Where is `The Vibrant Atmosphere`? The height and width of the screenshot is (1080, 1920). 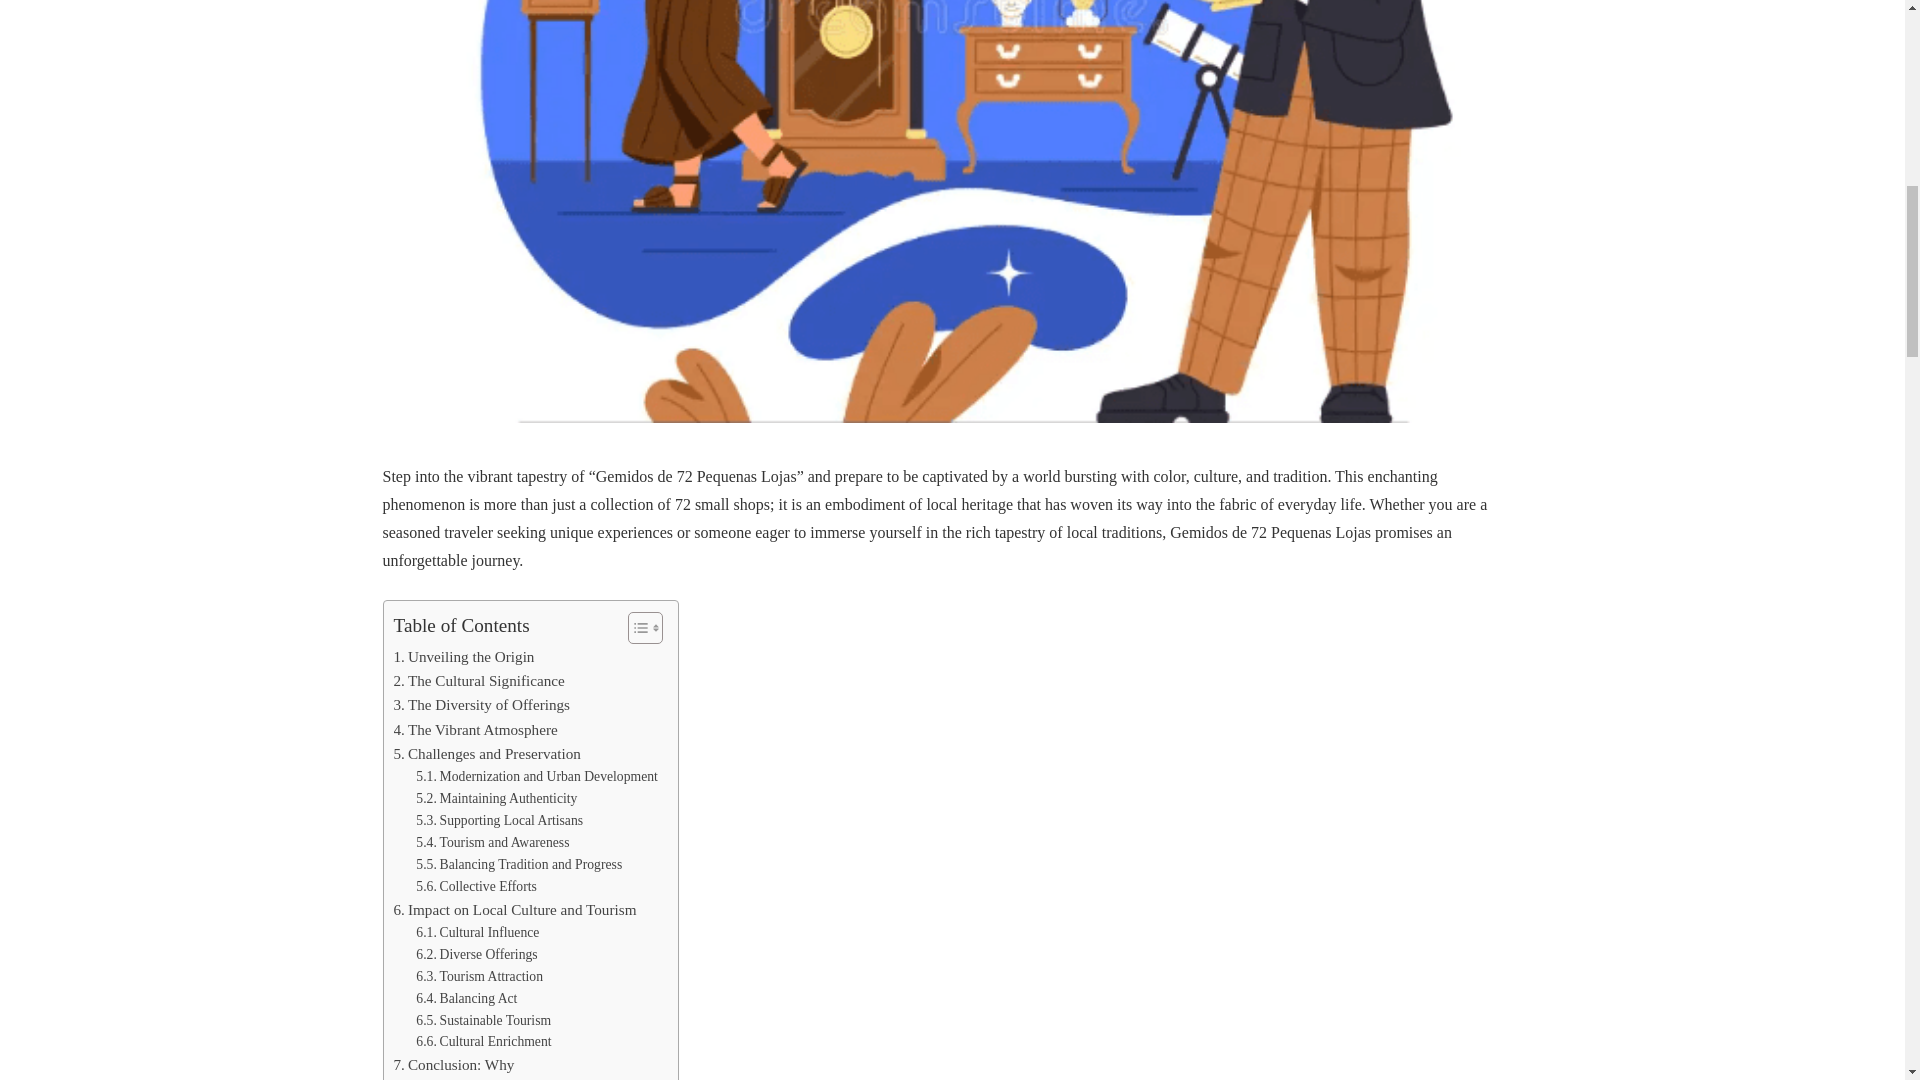
The Vibrant Atmosphere is located at coordinates (476, 730).